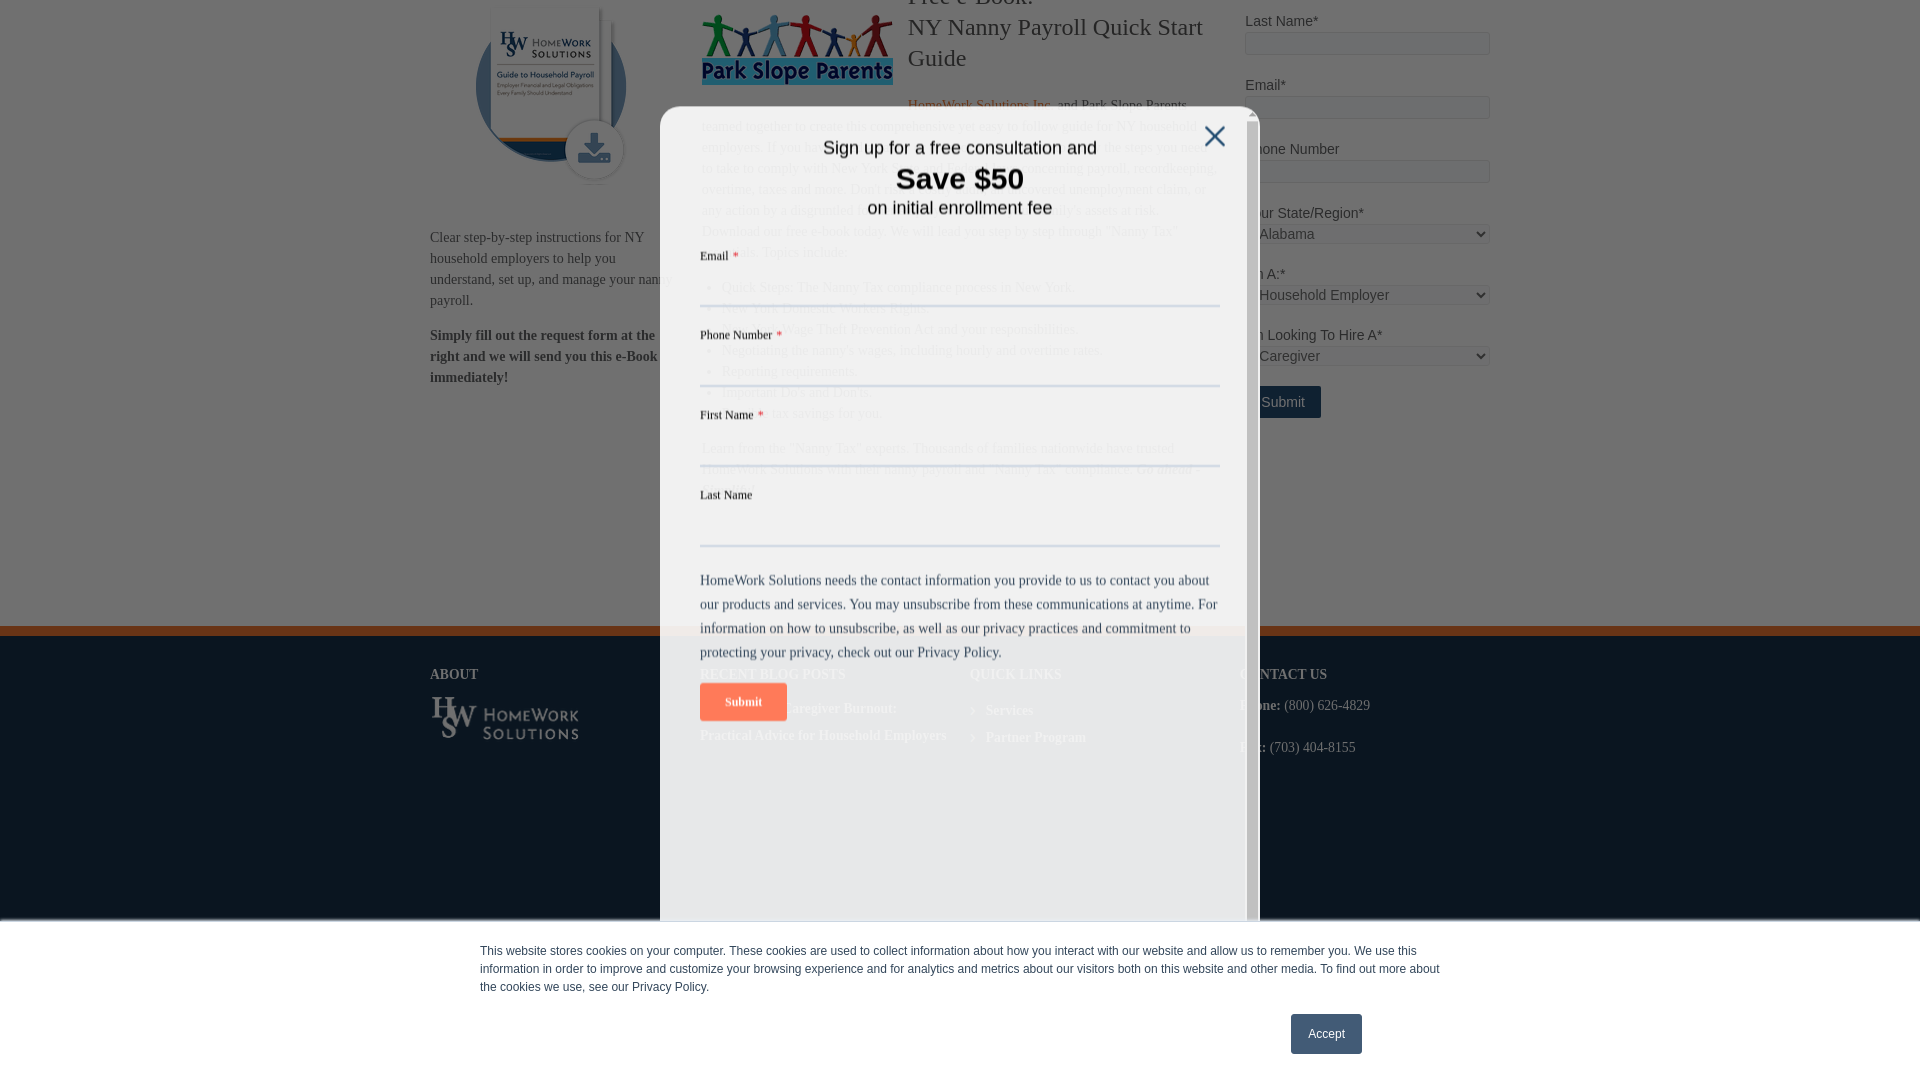 The width and height of the screenshot is (1920, 1080). What do you see at coordinates (1326, 697) in the screenshot?
I see `Accept` at bounding box center [1326, 697].